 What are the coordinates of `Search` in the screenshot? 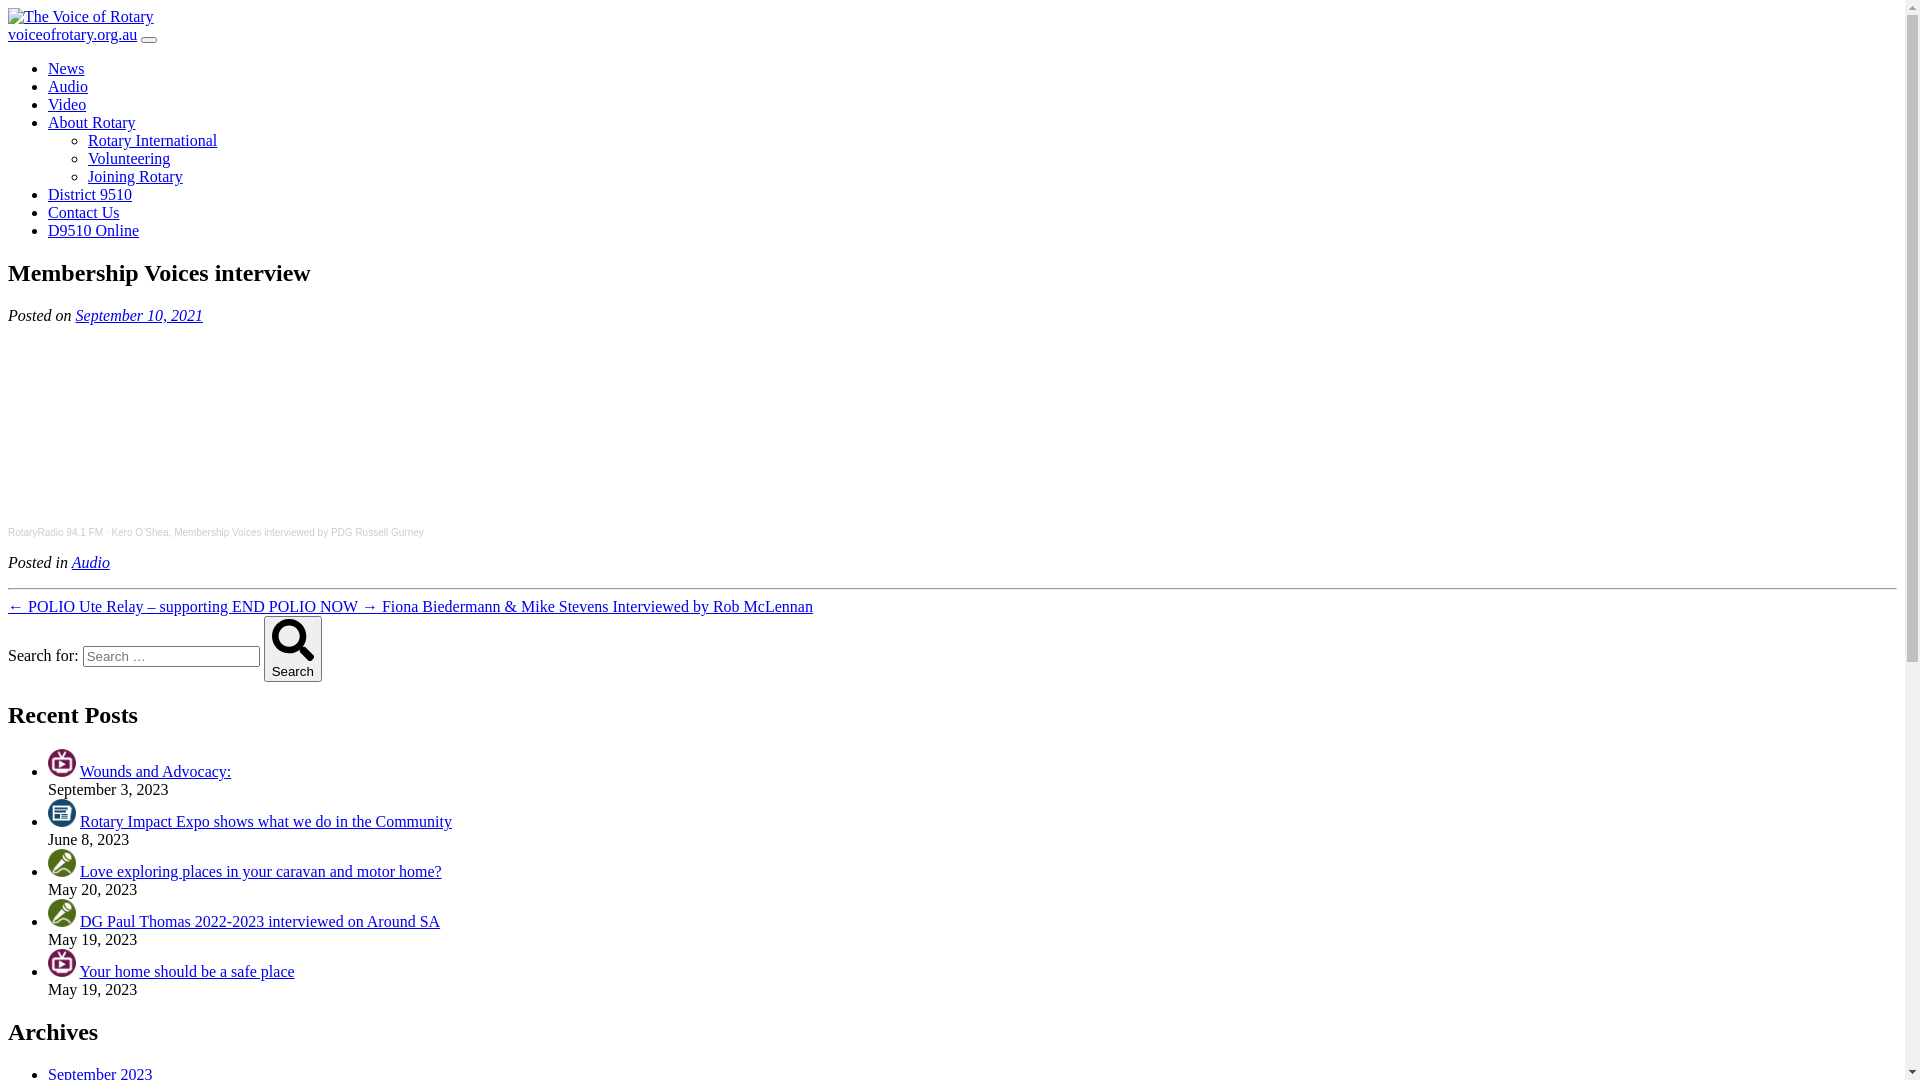 It's located at (293, 649).